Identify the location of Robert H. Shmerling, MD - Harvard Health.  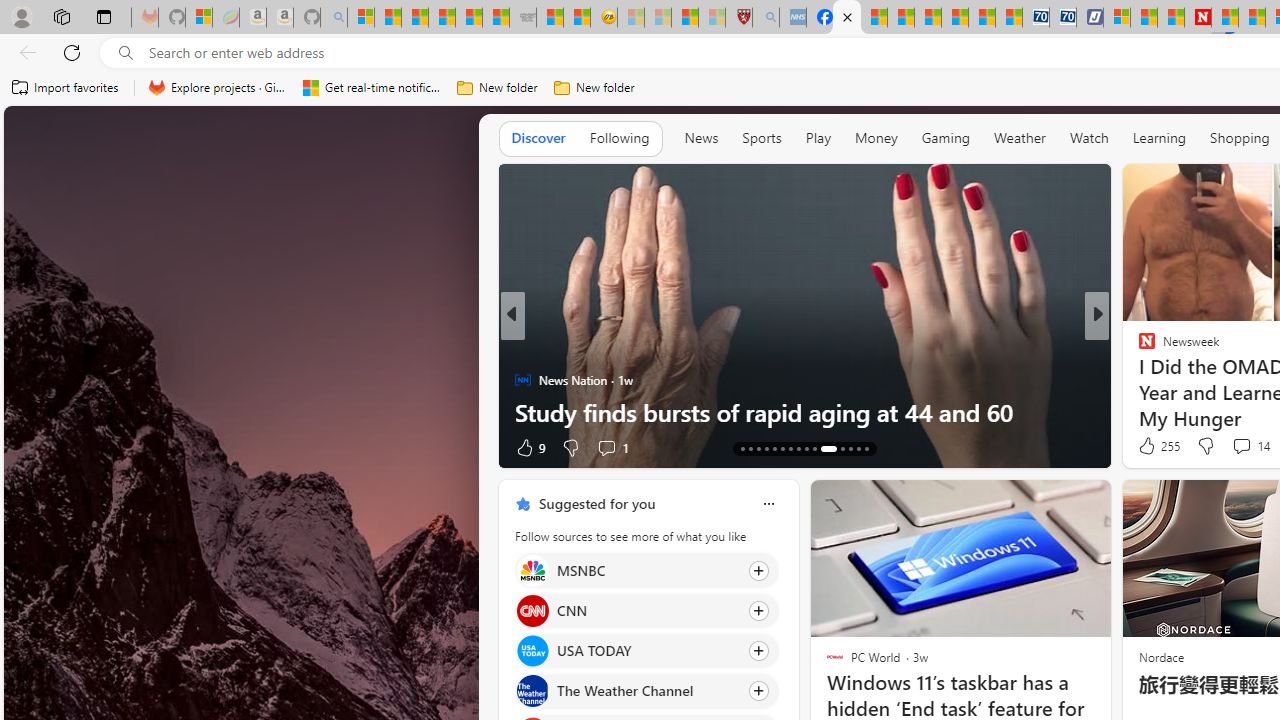
(738, 18).